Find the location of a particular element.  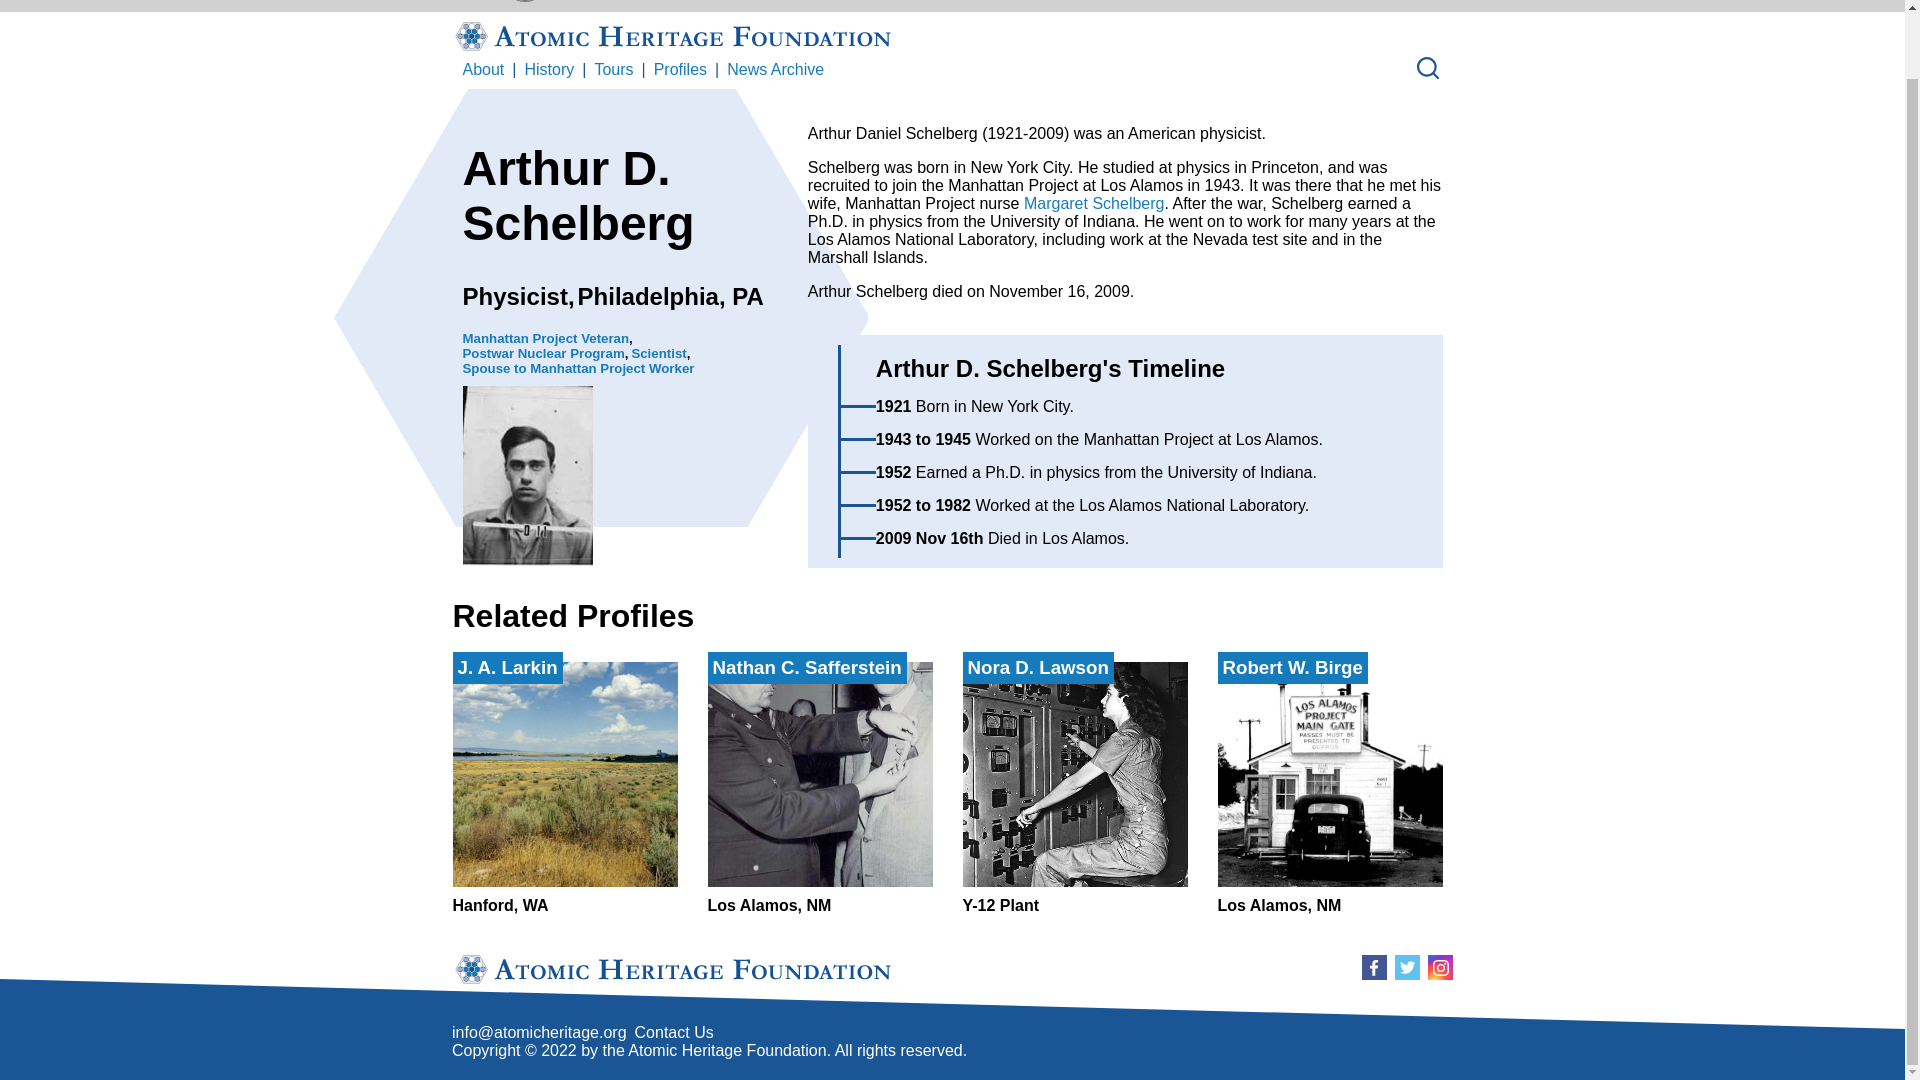

Profiles is located at coordinates (680, 69).